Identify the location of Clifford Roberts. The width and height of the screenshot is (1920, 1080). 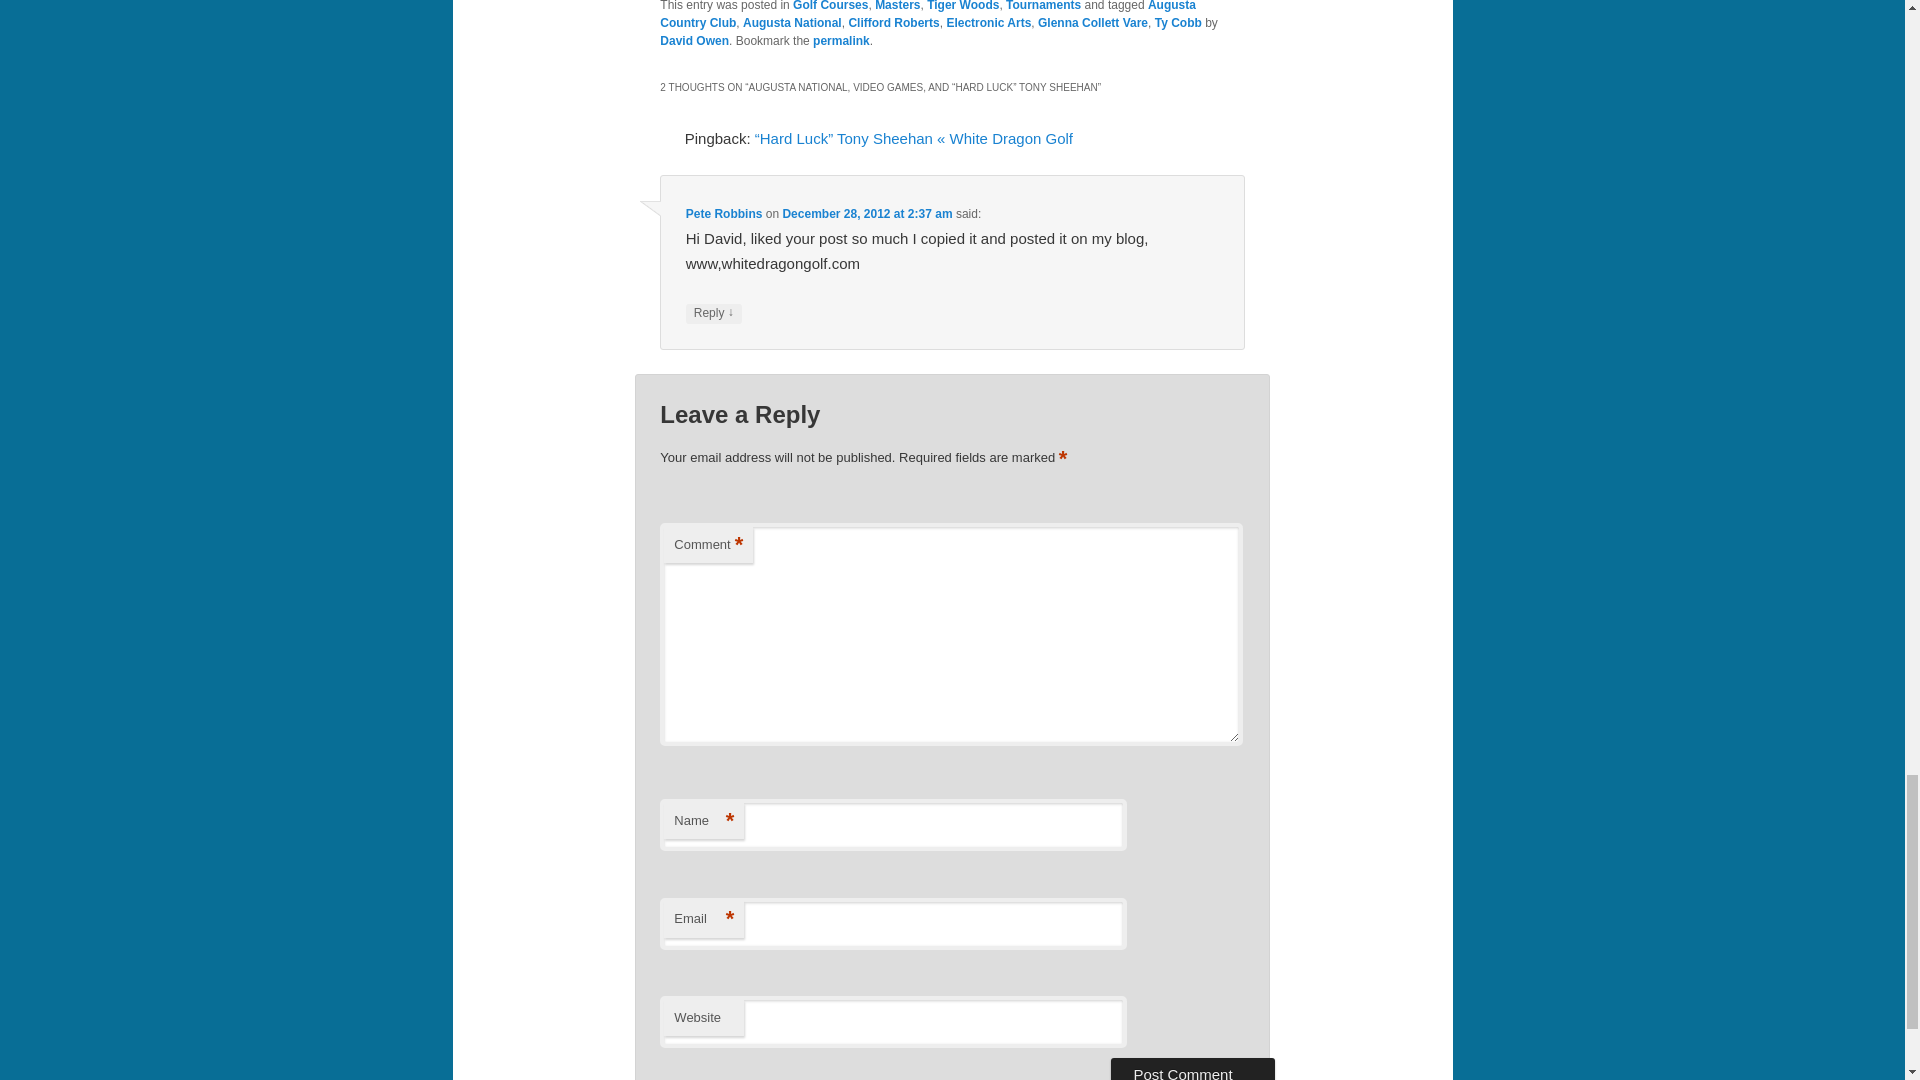
(893, 23).